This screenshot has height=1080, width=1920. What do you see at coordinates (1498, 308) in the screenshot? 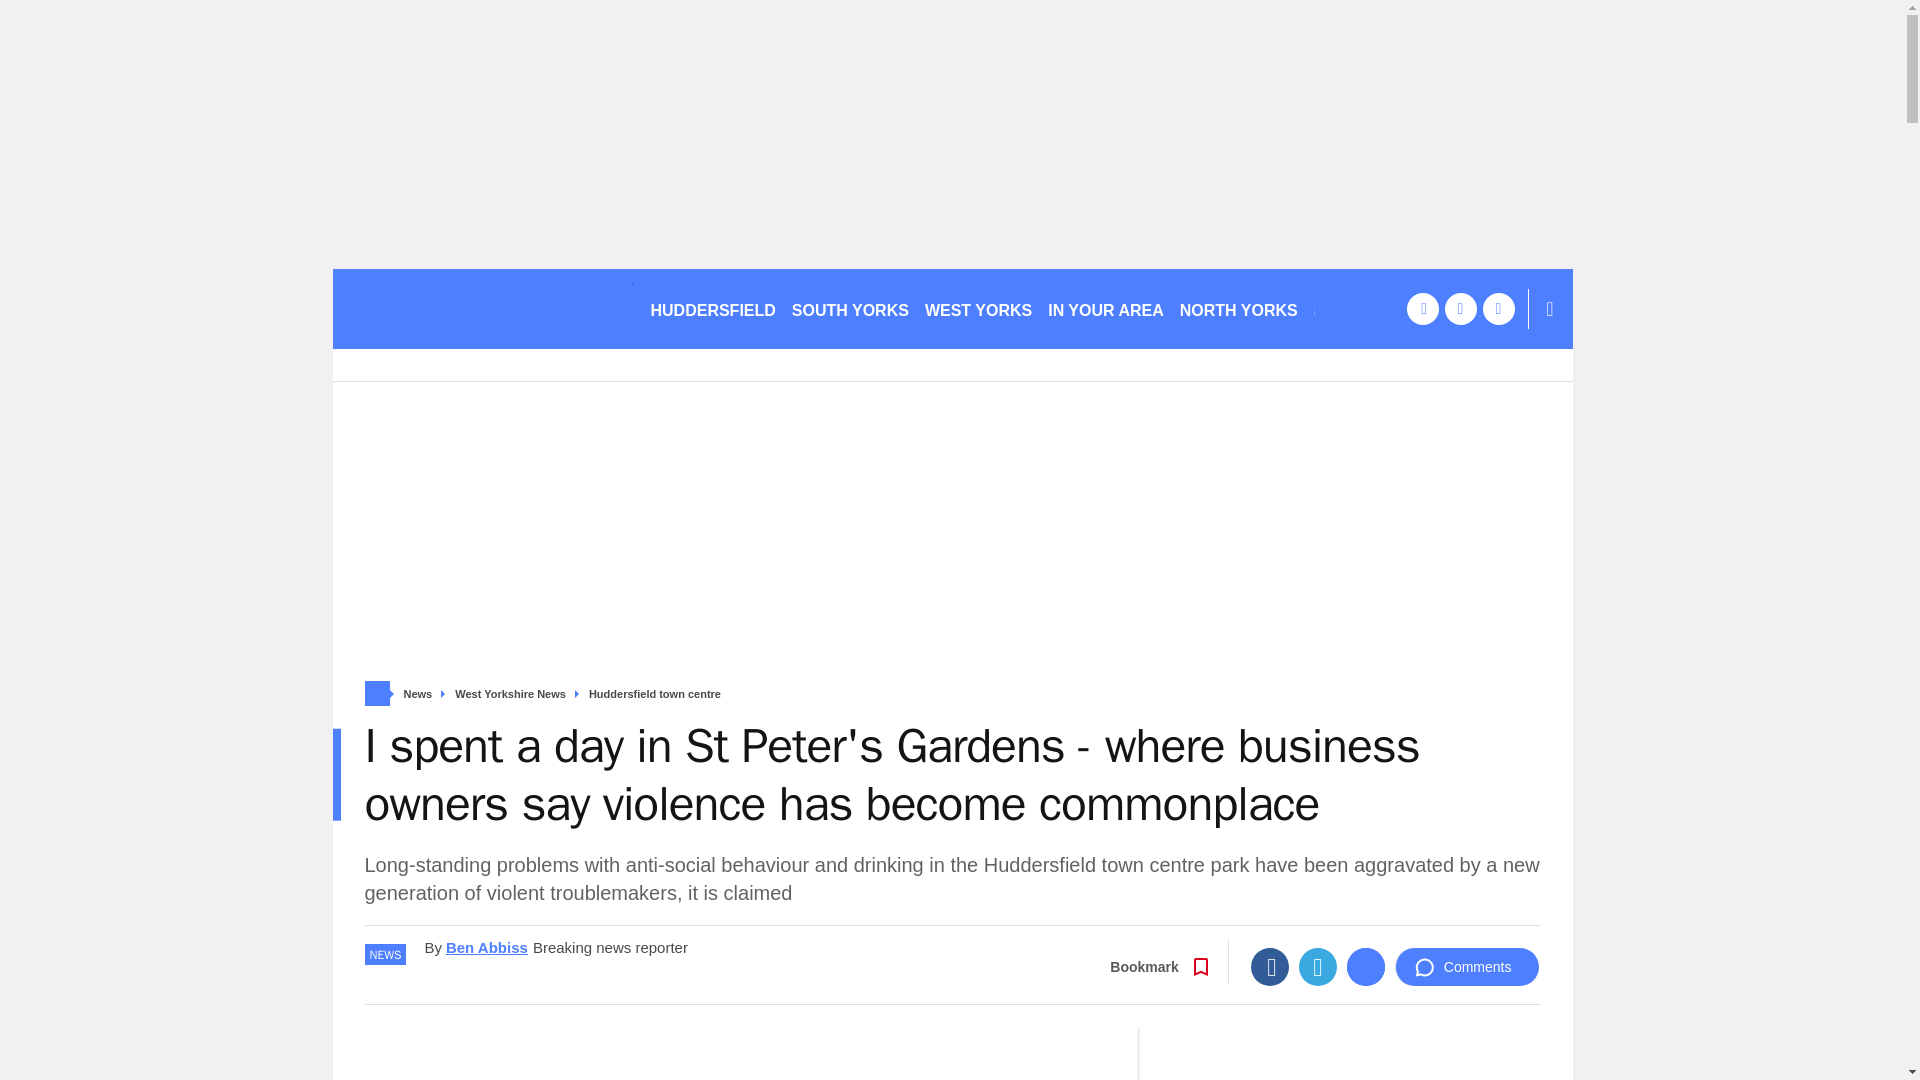
I see `instagram` at bounding box center [1498, 308].